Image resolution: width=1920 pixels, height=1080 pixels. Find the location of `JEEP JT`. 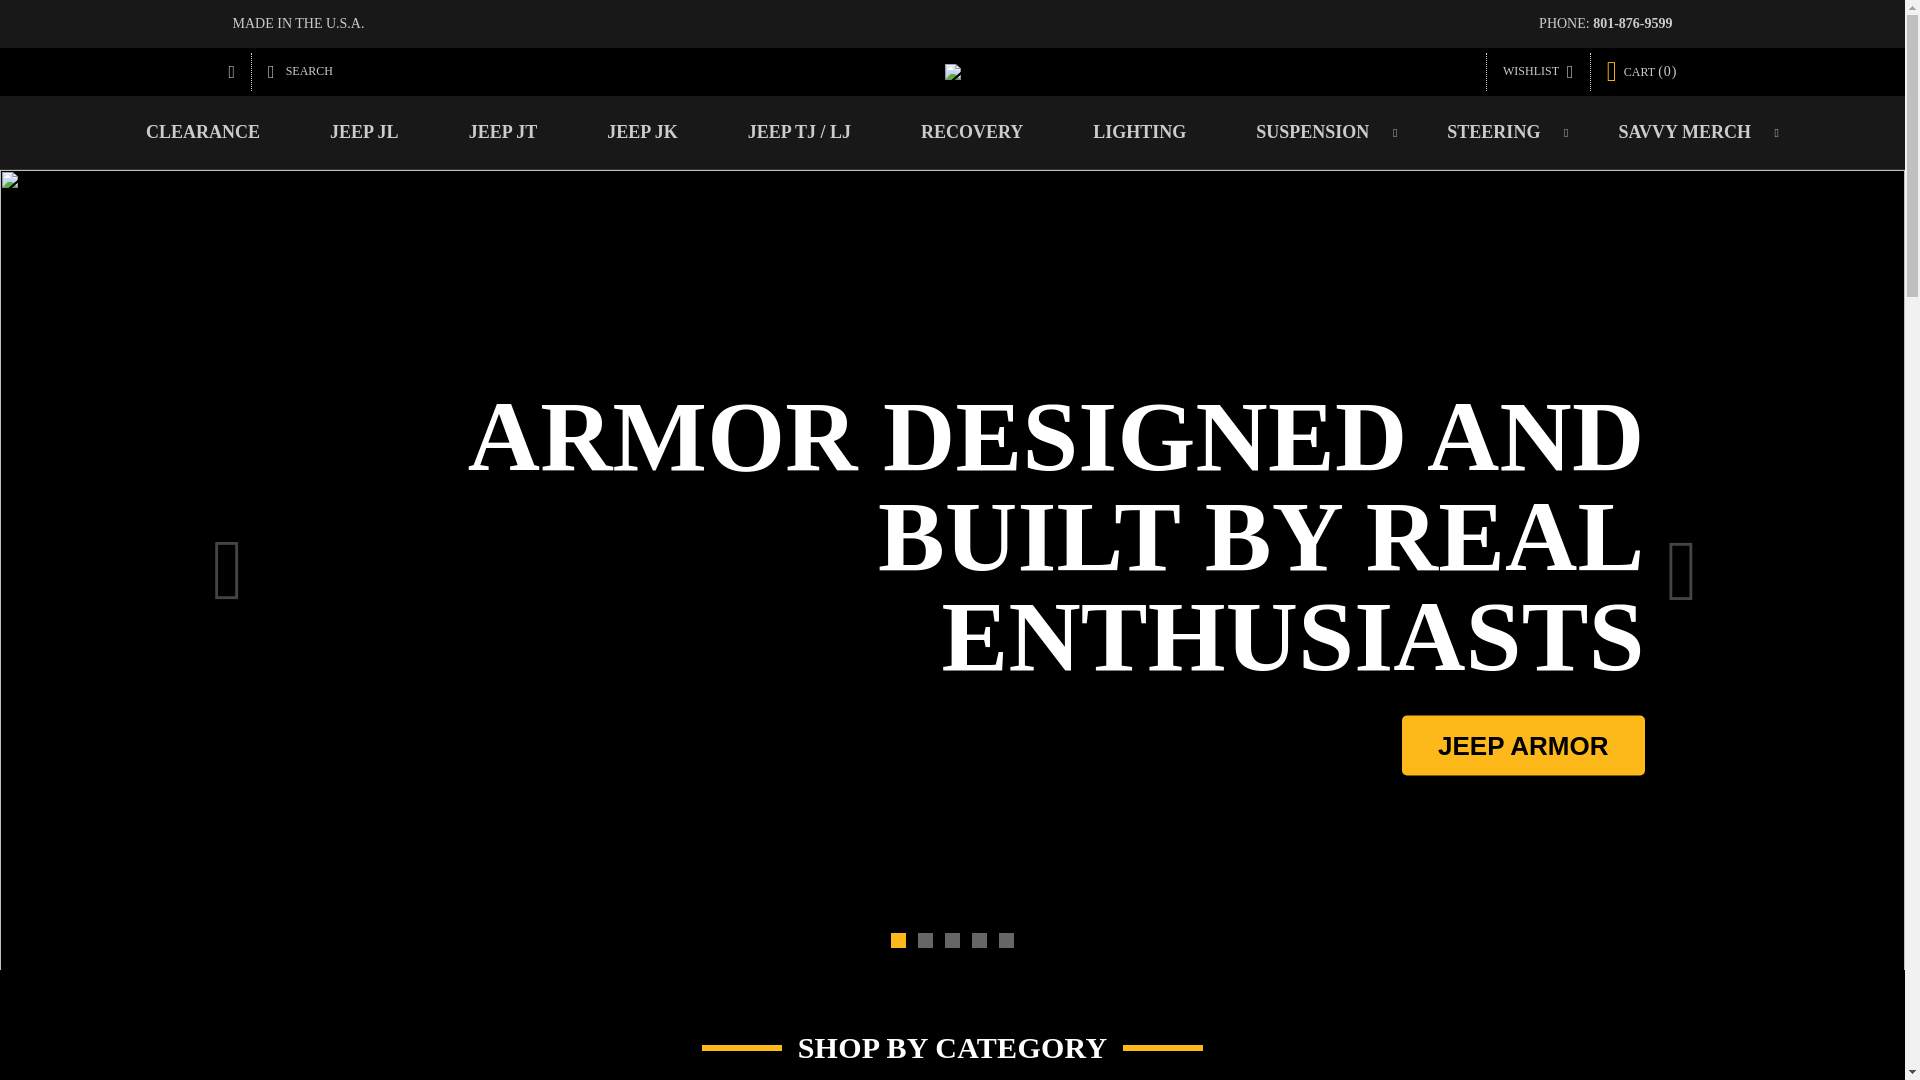

JEEP JT is located at coordinates (502, 132).